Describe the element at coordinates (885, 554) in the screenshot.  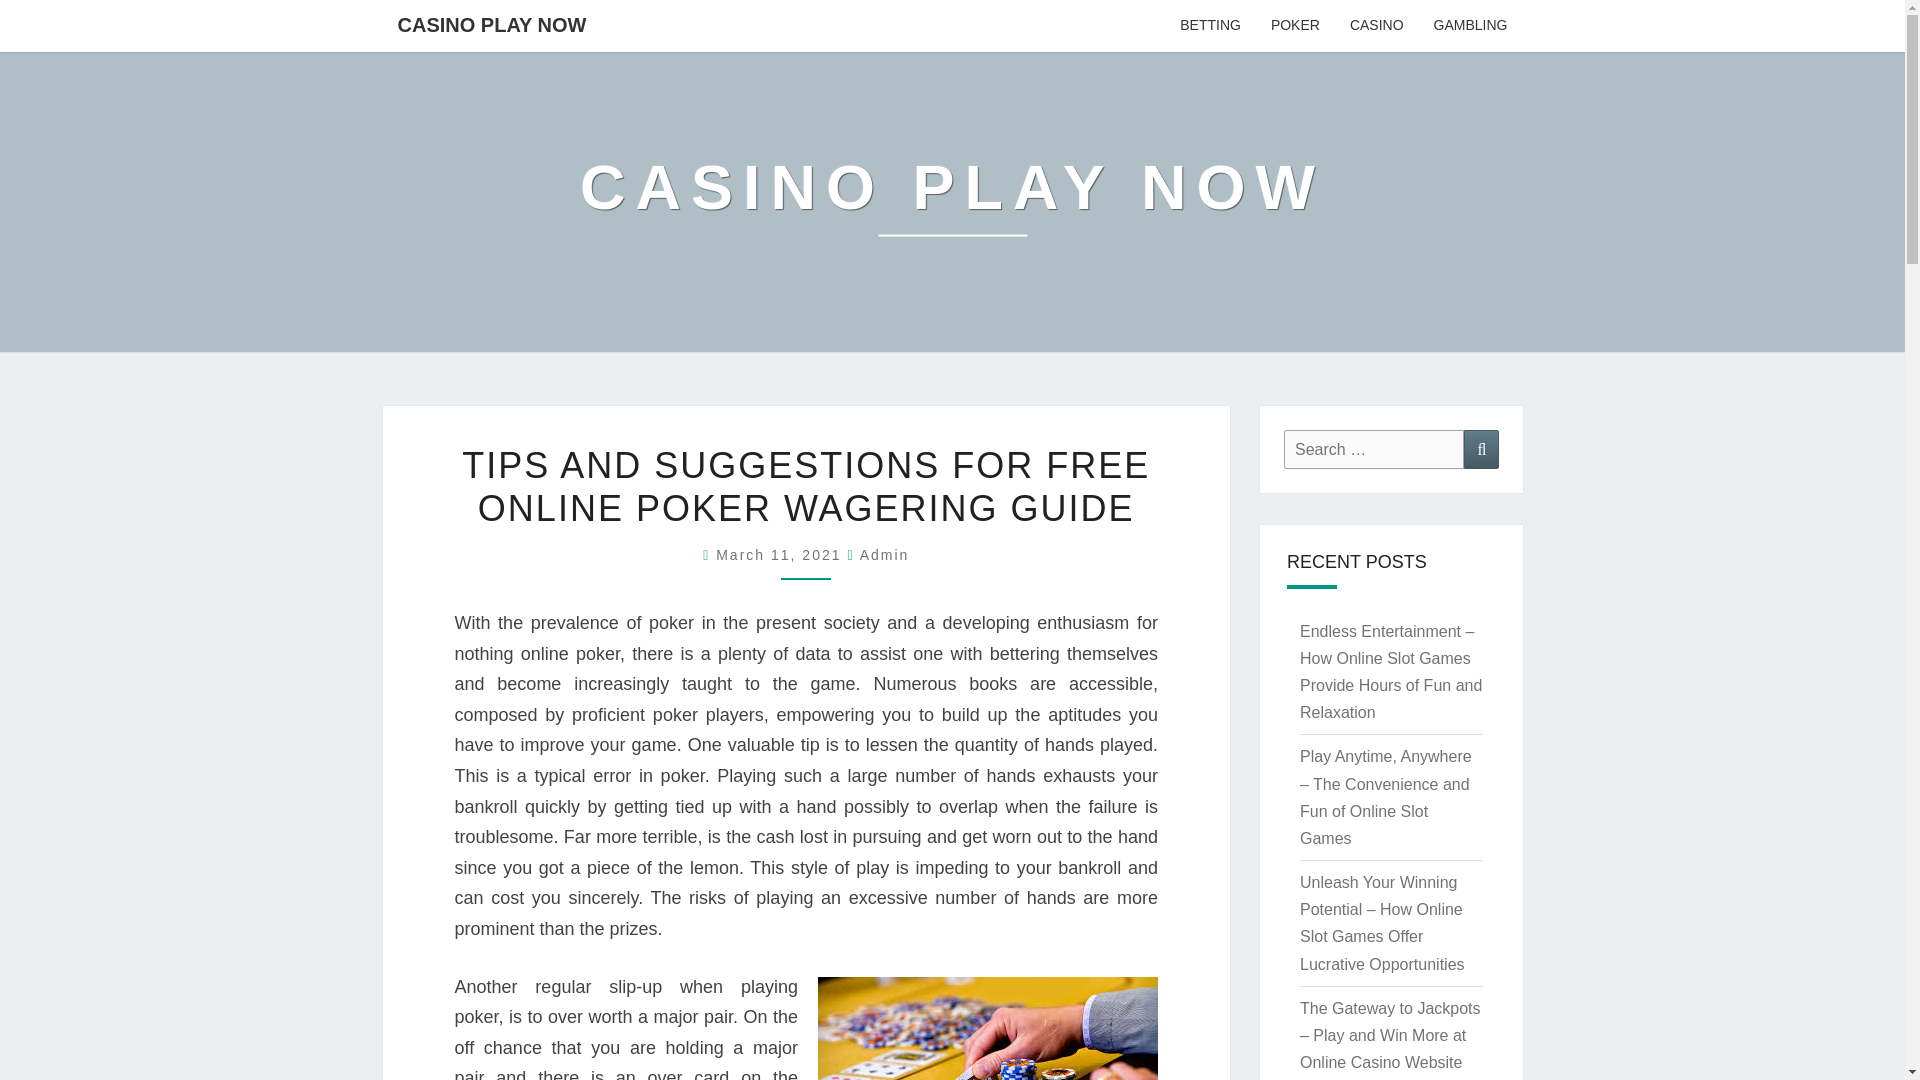
I see `View all posts by admin` at that location.